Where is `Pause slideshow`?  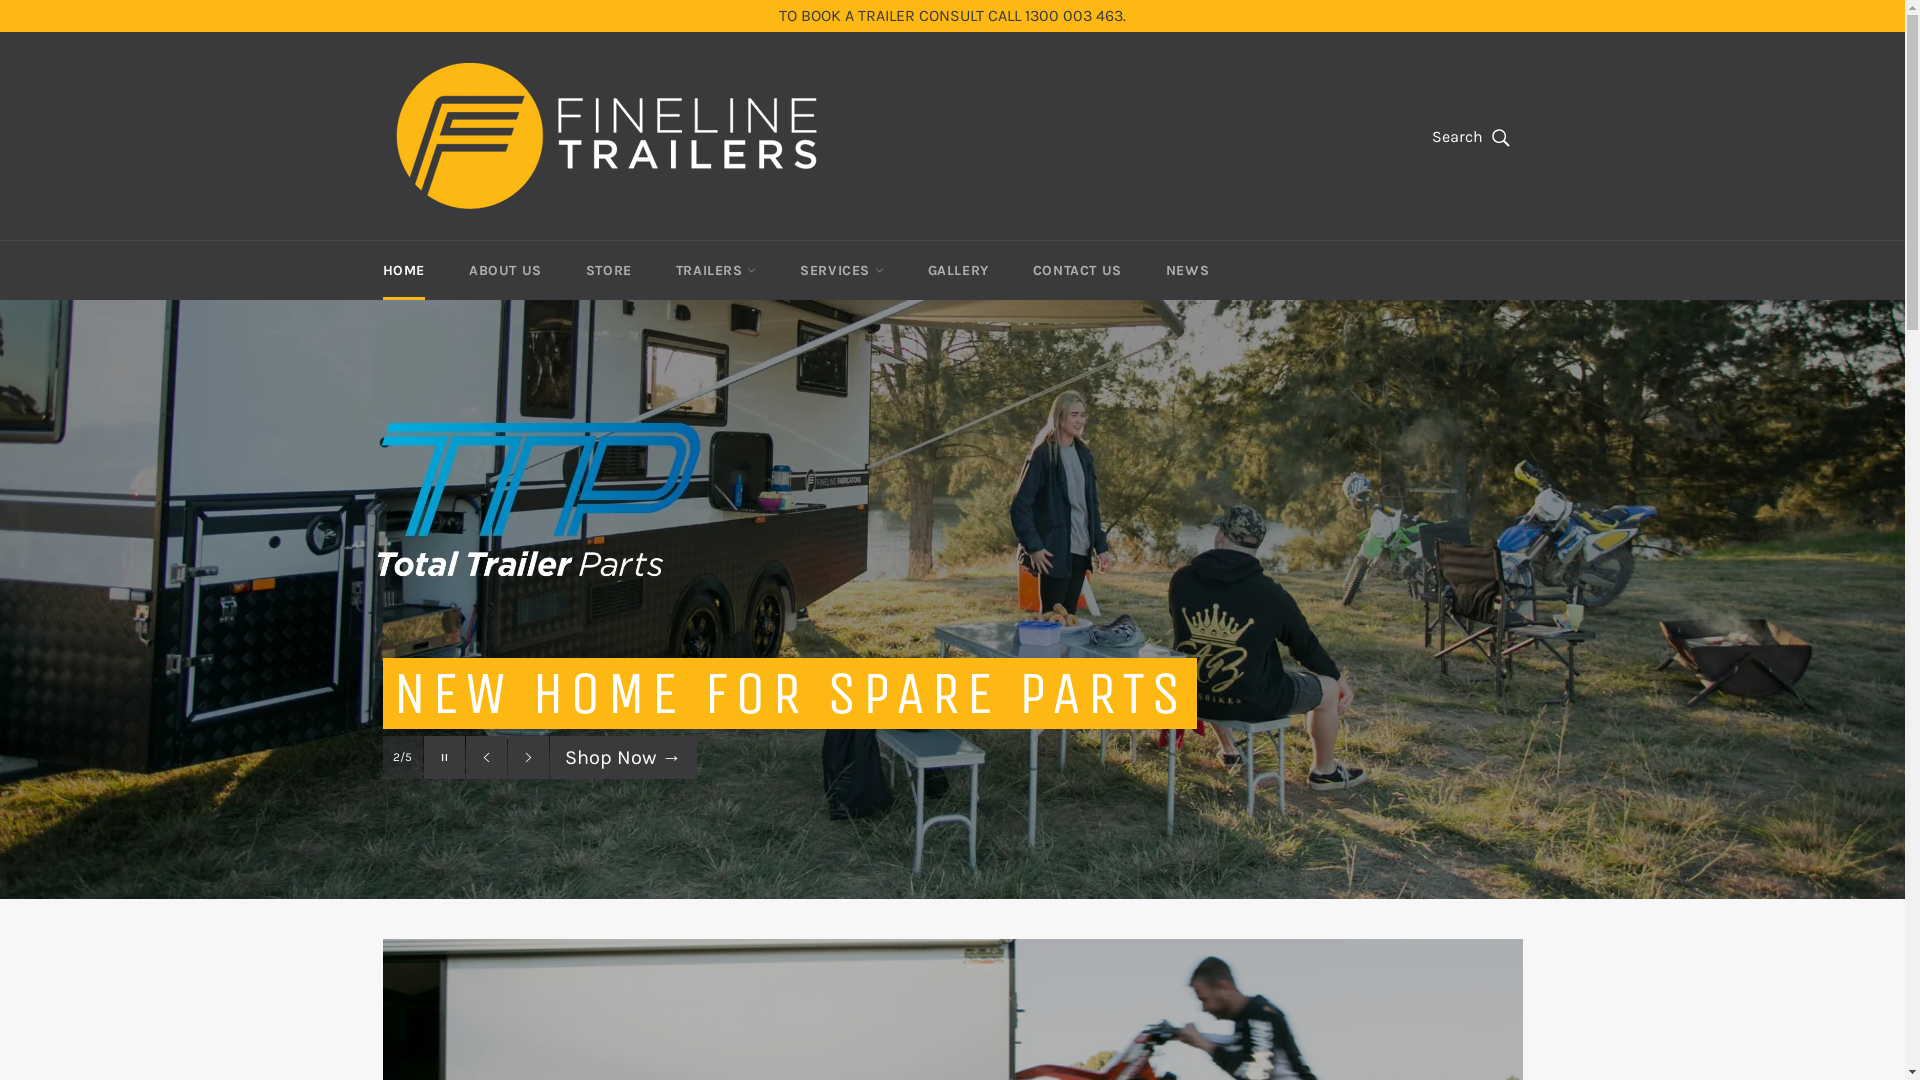
Pause slideshow is located at coordinates (444, 758).